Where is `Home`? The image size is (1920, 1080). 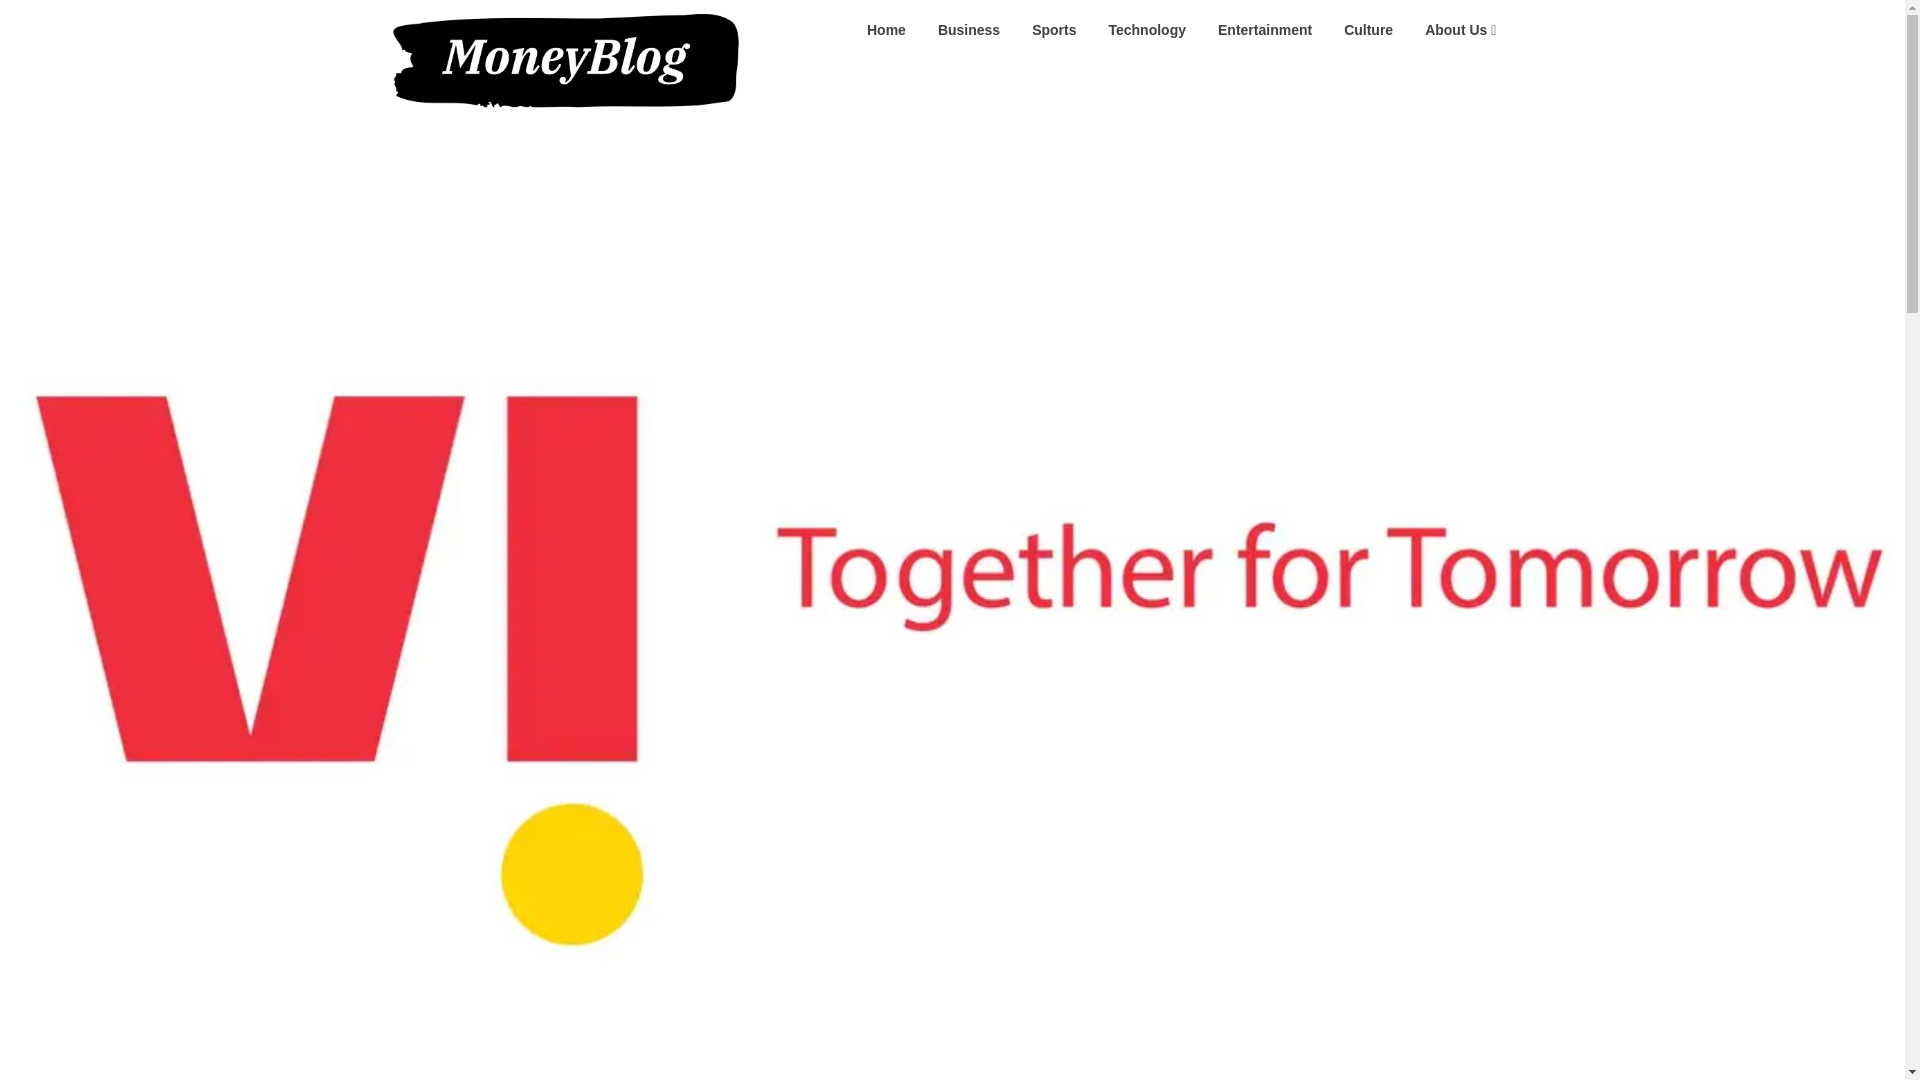
Home is located at coordinates (886, 30).